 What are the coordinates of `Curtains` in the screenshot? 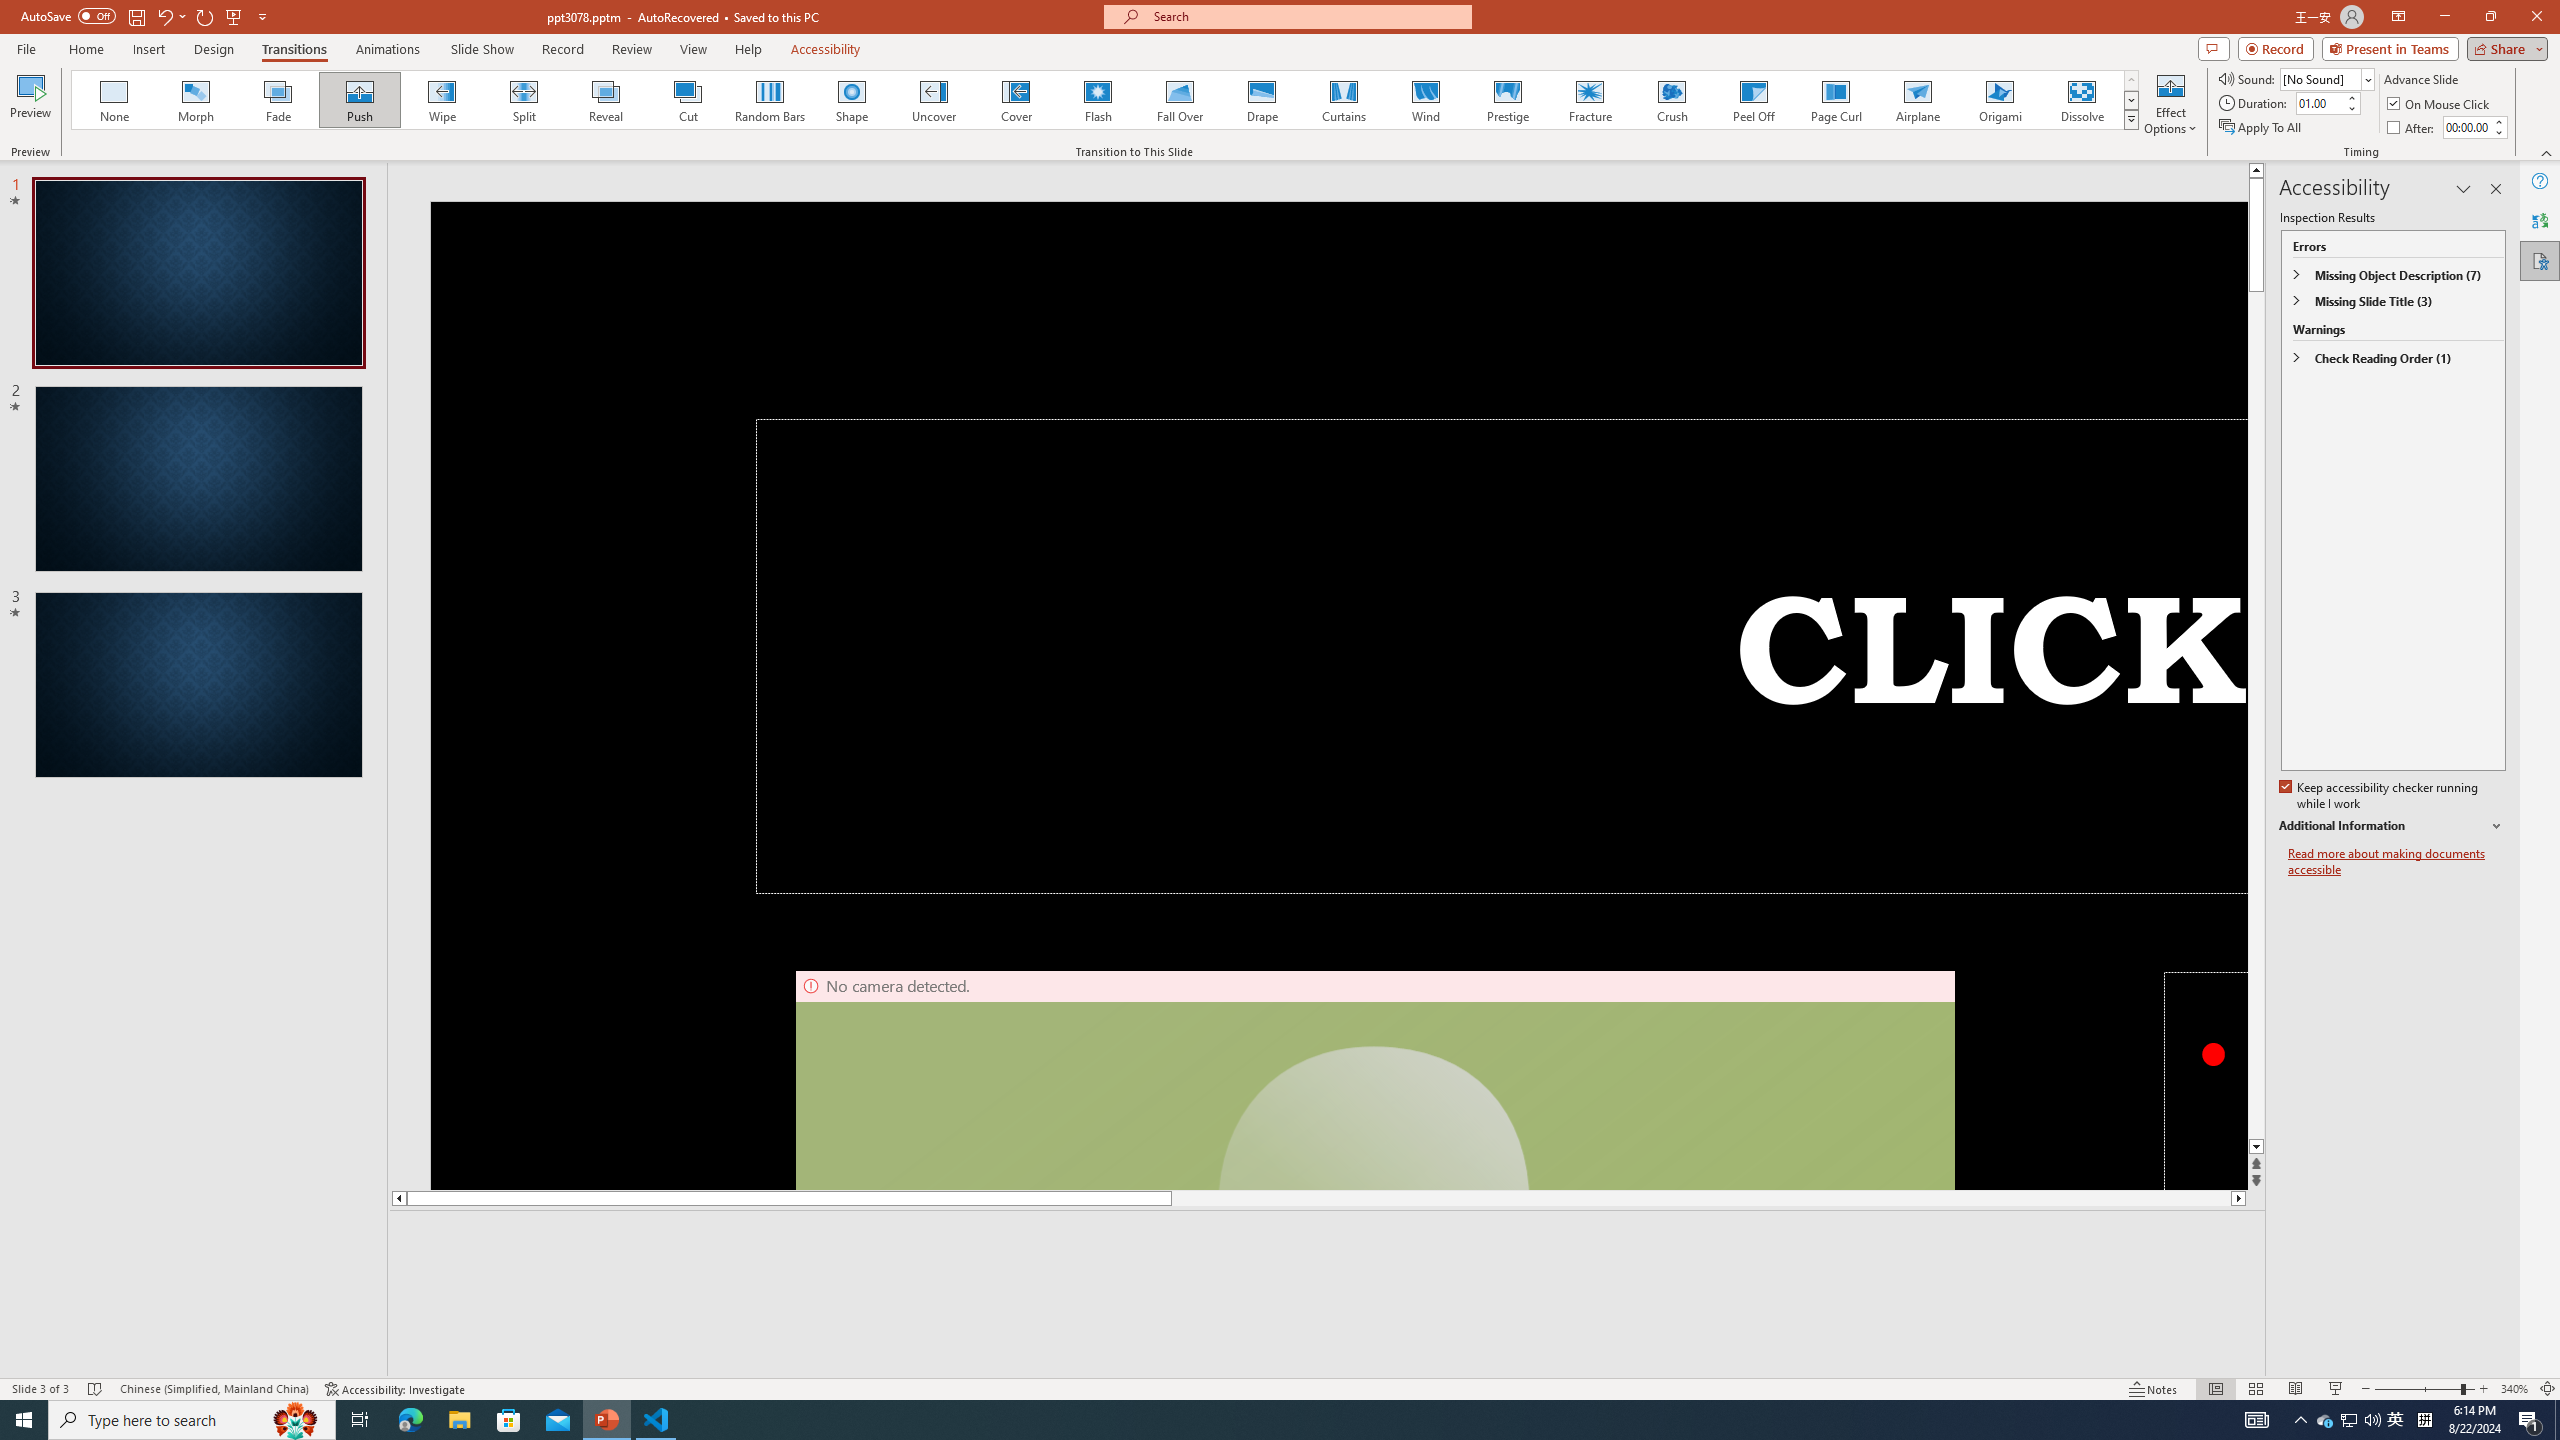 It's located at (1344, 100).